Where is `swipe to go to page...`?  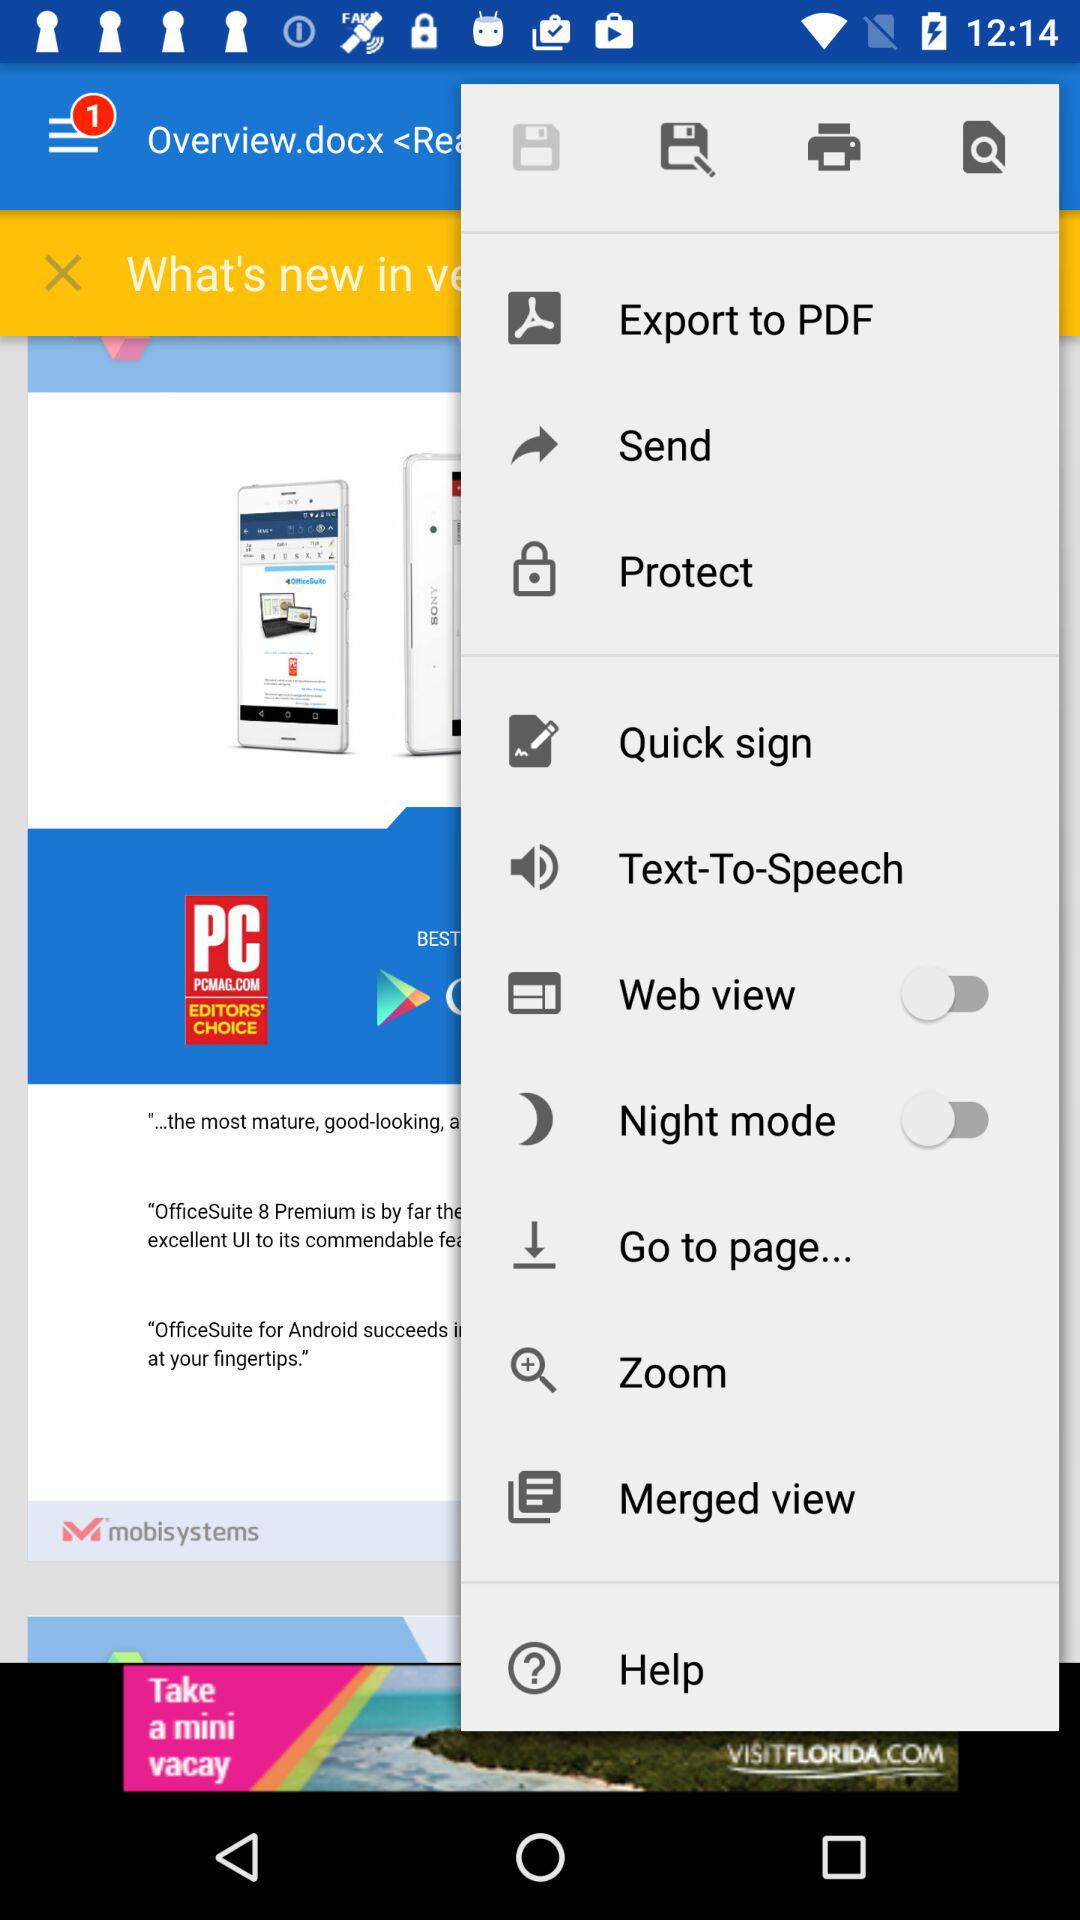 swipe to go to page... is located at coordinates (759, 1244).